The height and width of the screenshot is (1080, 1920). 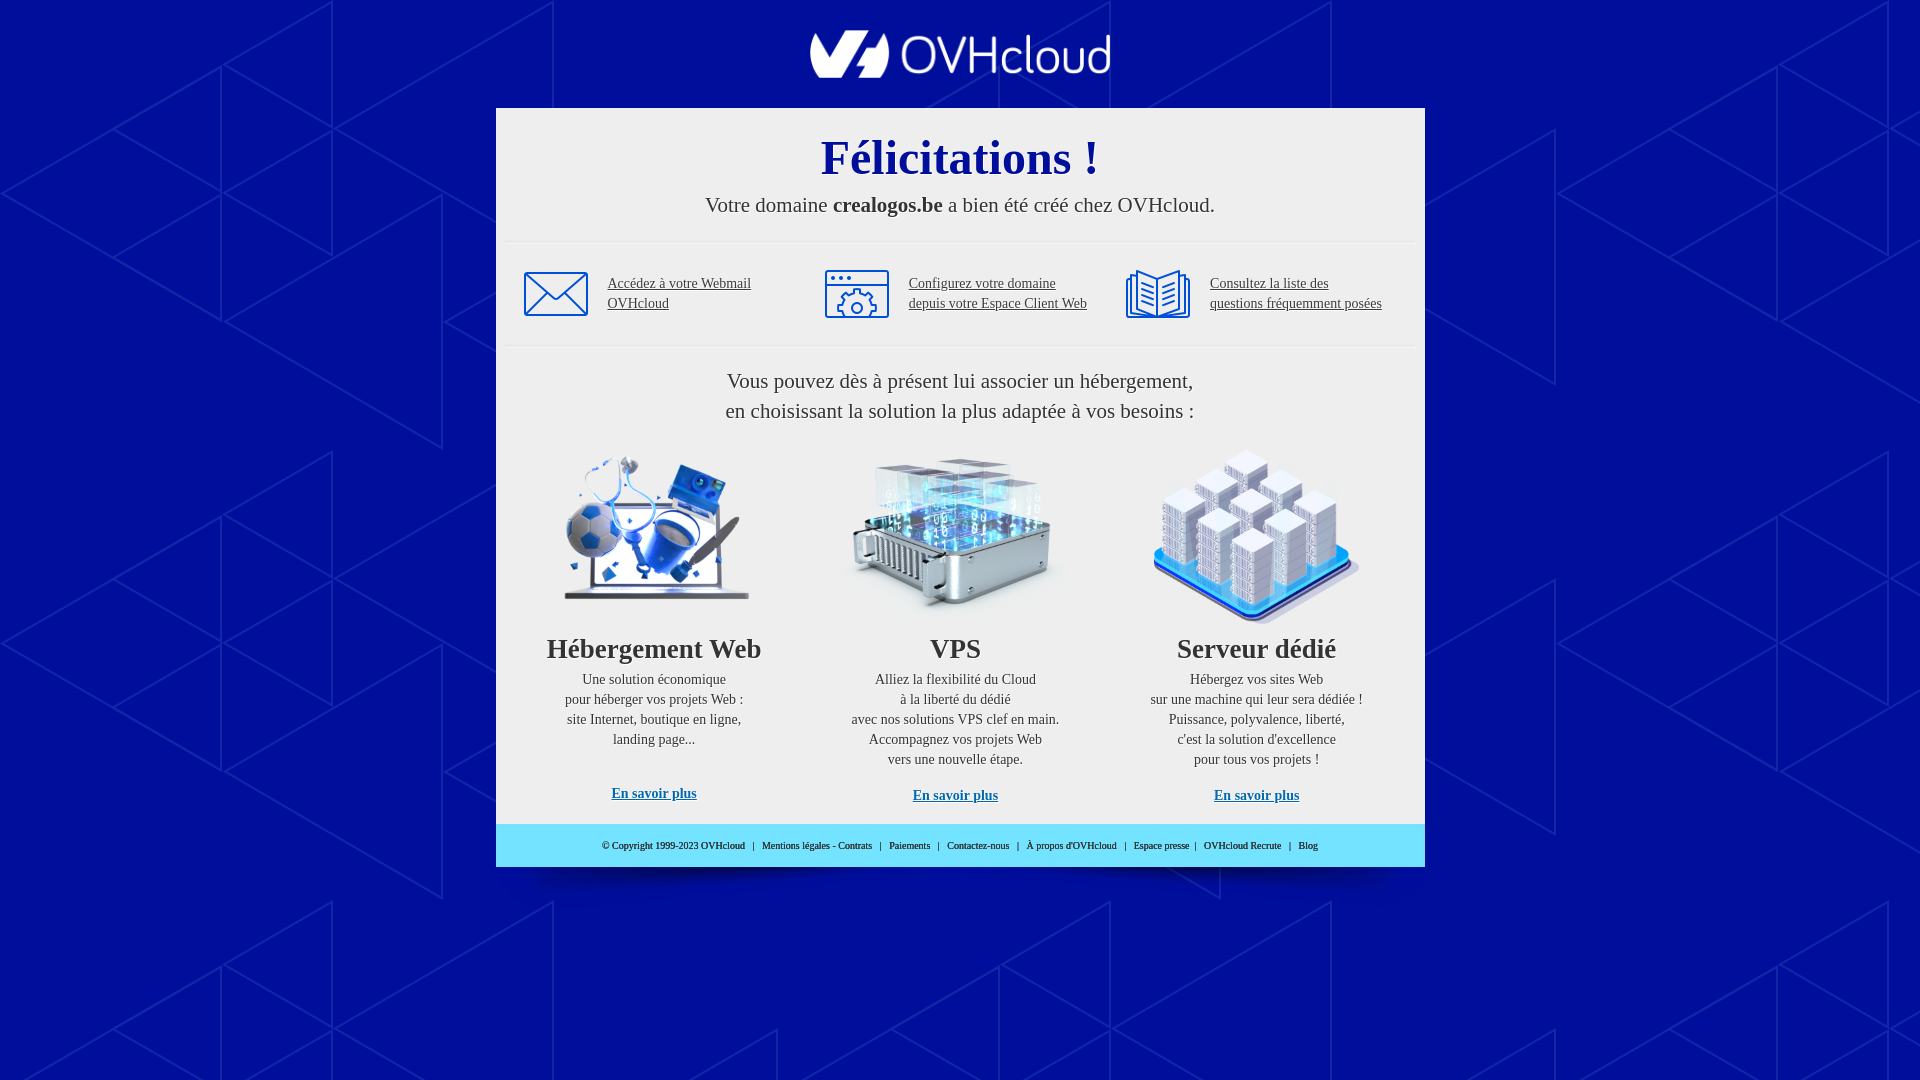 I want to click on Espace presse, so click(x=1162, y=846).